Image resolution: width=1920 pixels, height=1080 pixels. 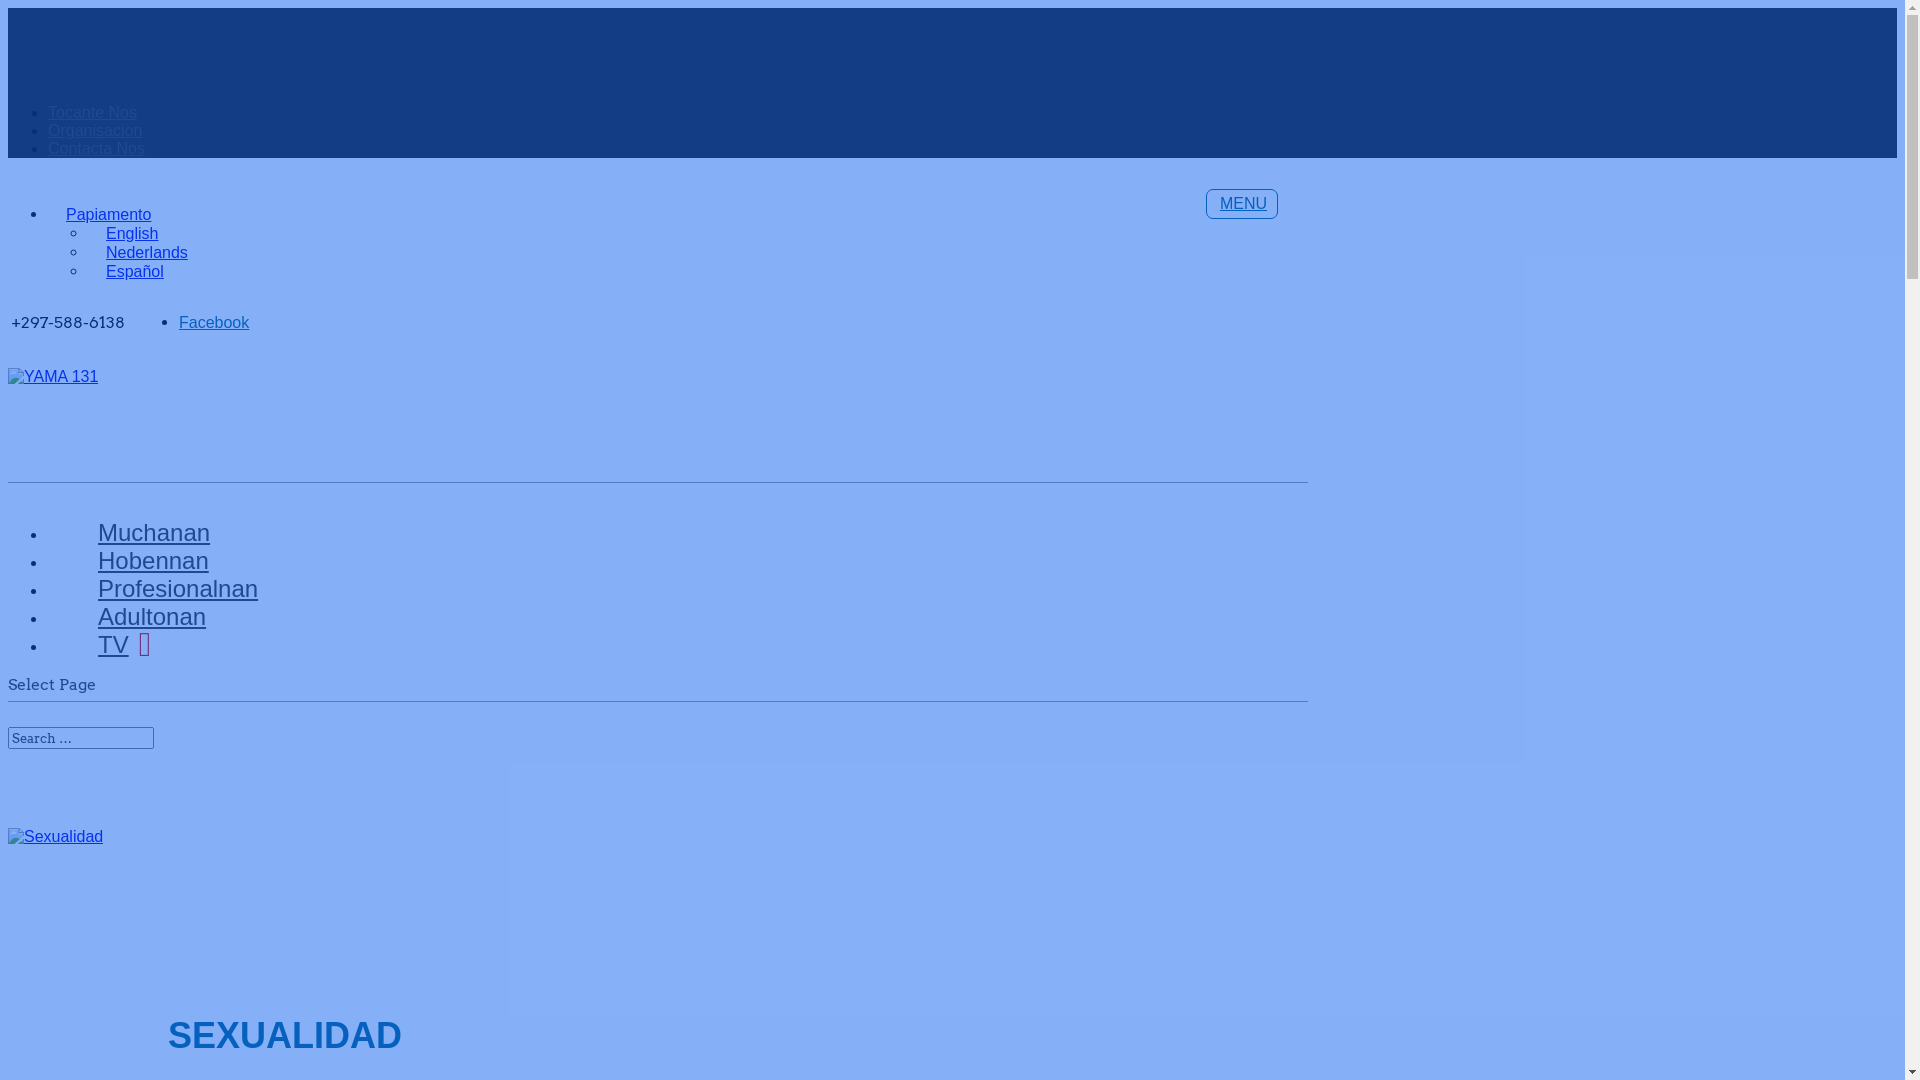 What do you see at coordinates (92, 112) in the screenshot?
I see `Tocante Nos` at bounding box center [92, 112].